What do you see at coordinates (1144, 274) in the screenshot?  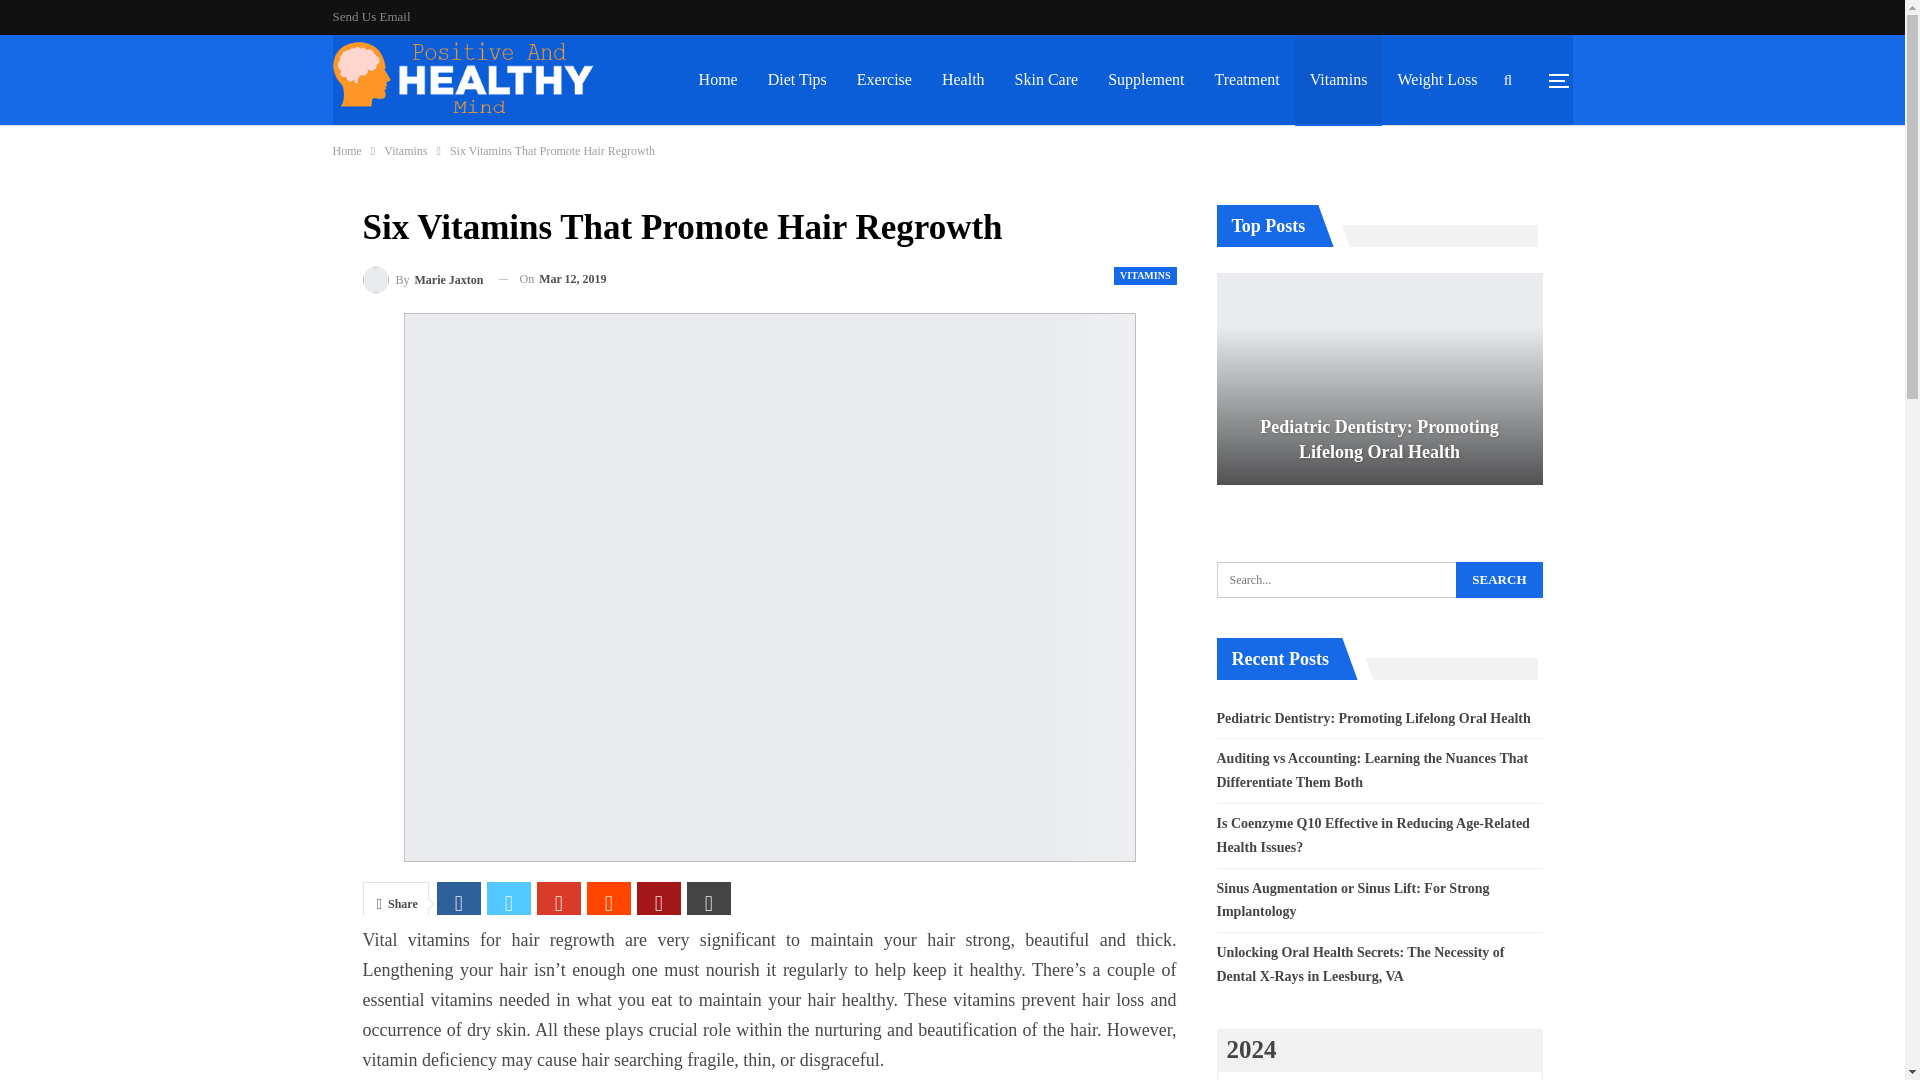 I see `VITAMINS` at bounding box center [1144, 274].